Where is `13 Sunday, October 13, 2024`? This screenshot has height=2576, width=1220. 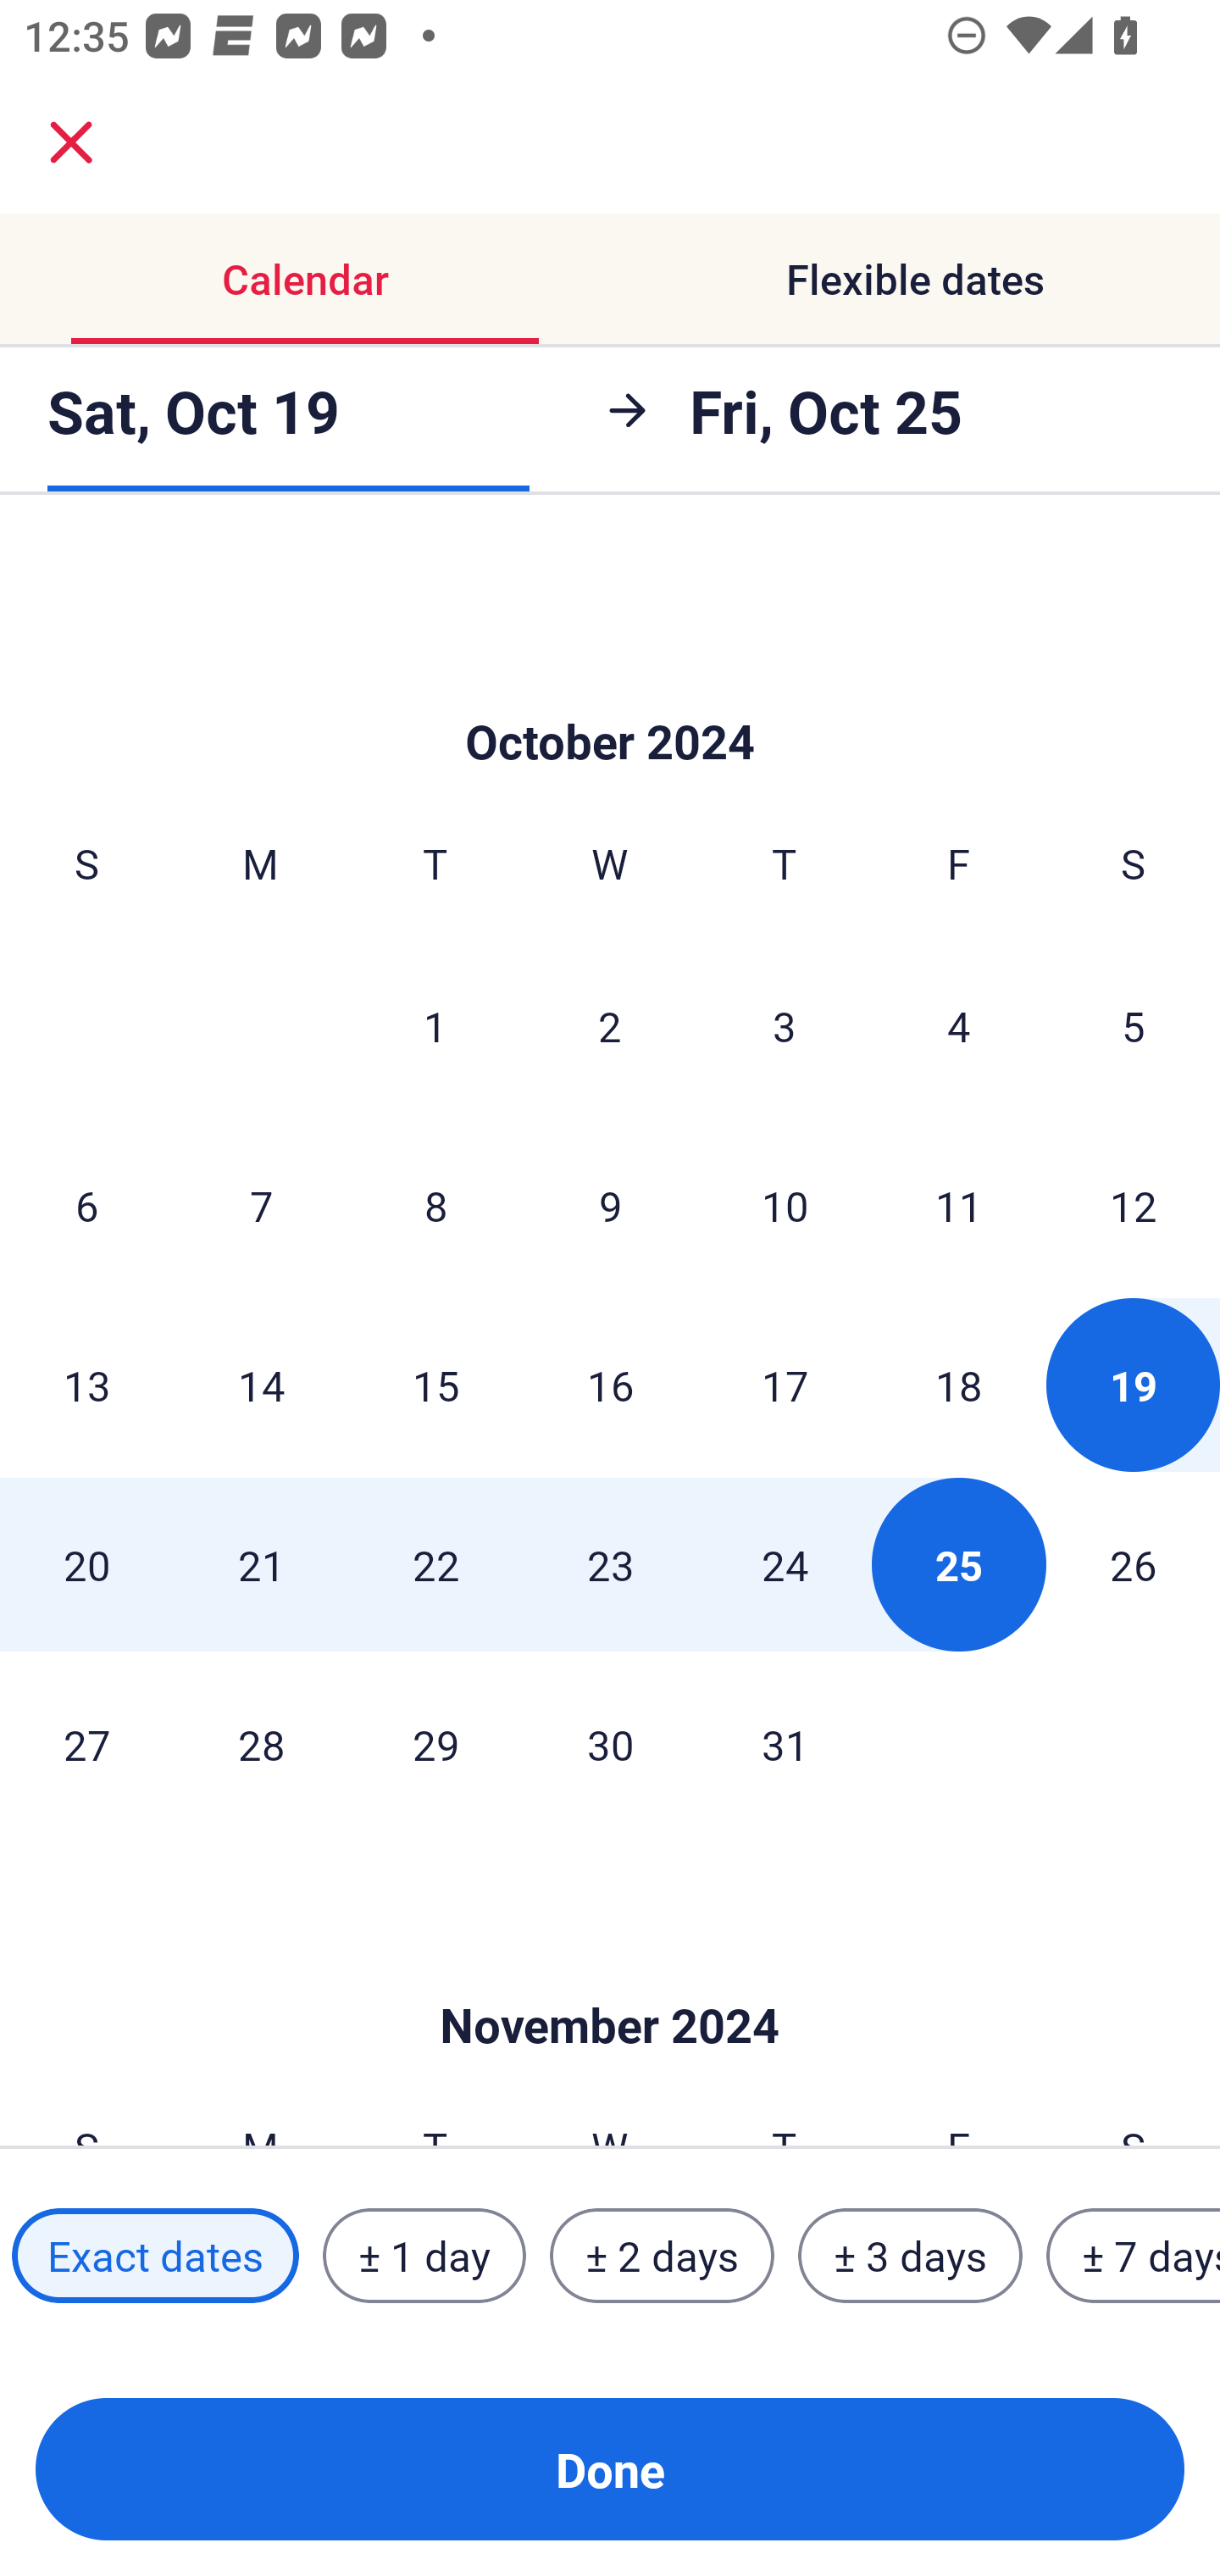 13 Sunday, October 13, 2024 is located at coordinates (86, 1385).